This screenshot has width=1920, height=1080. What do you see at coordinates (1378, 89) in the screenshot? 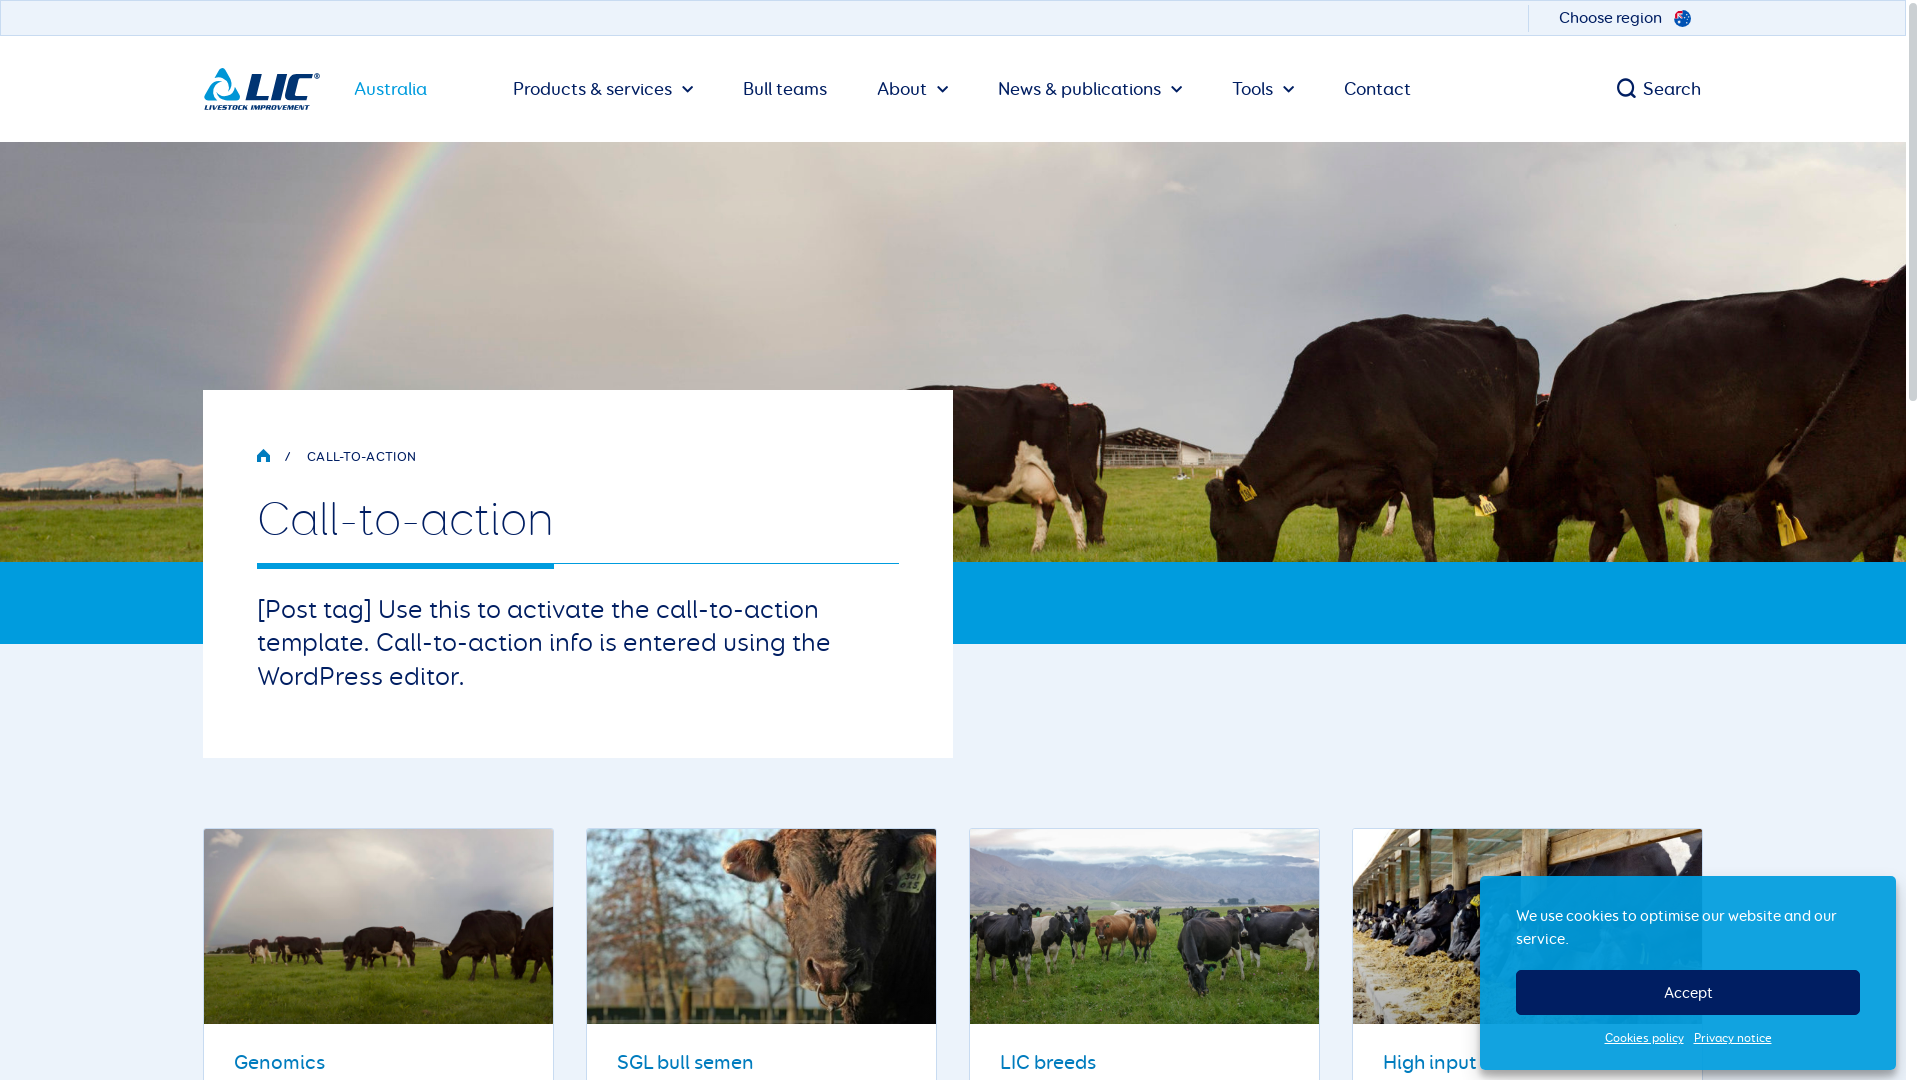
I see `Contact` at bounding box center [1378, 89].